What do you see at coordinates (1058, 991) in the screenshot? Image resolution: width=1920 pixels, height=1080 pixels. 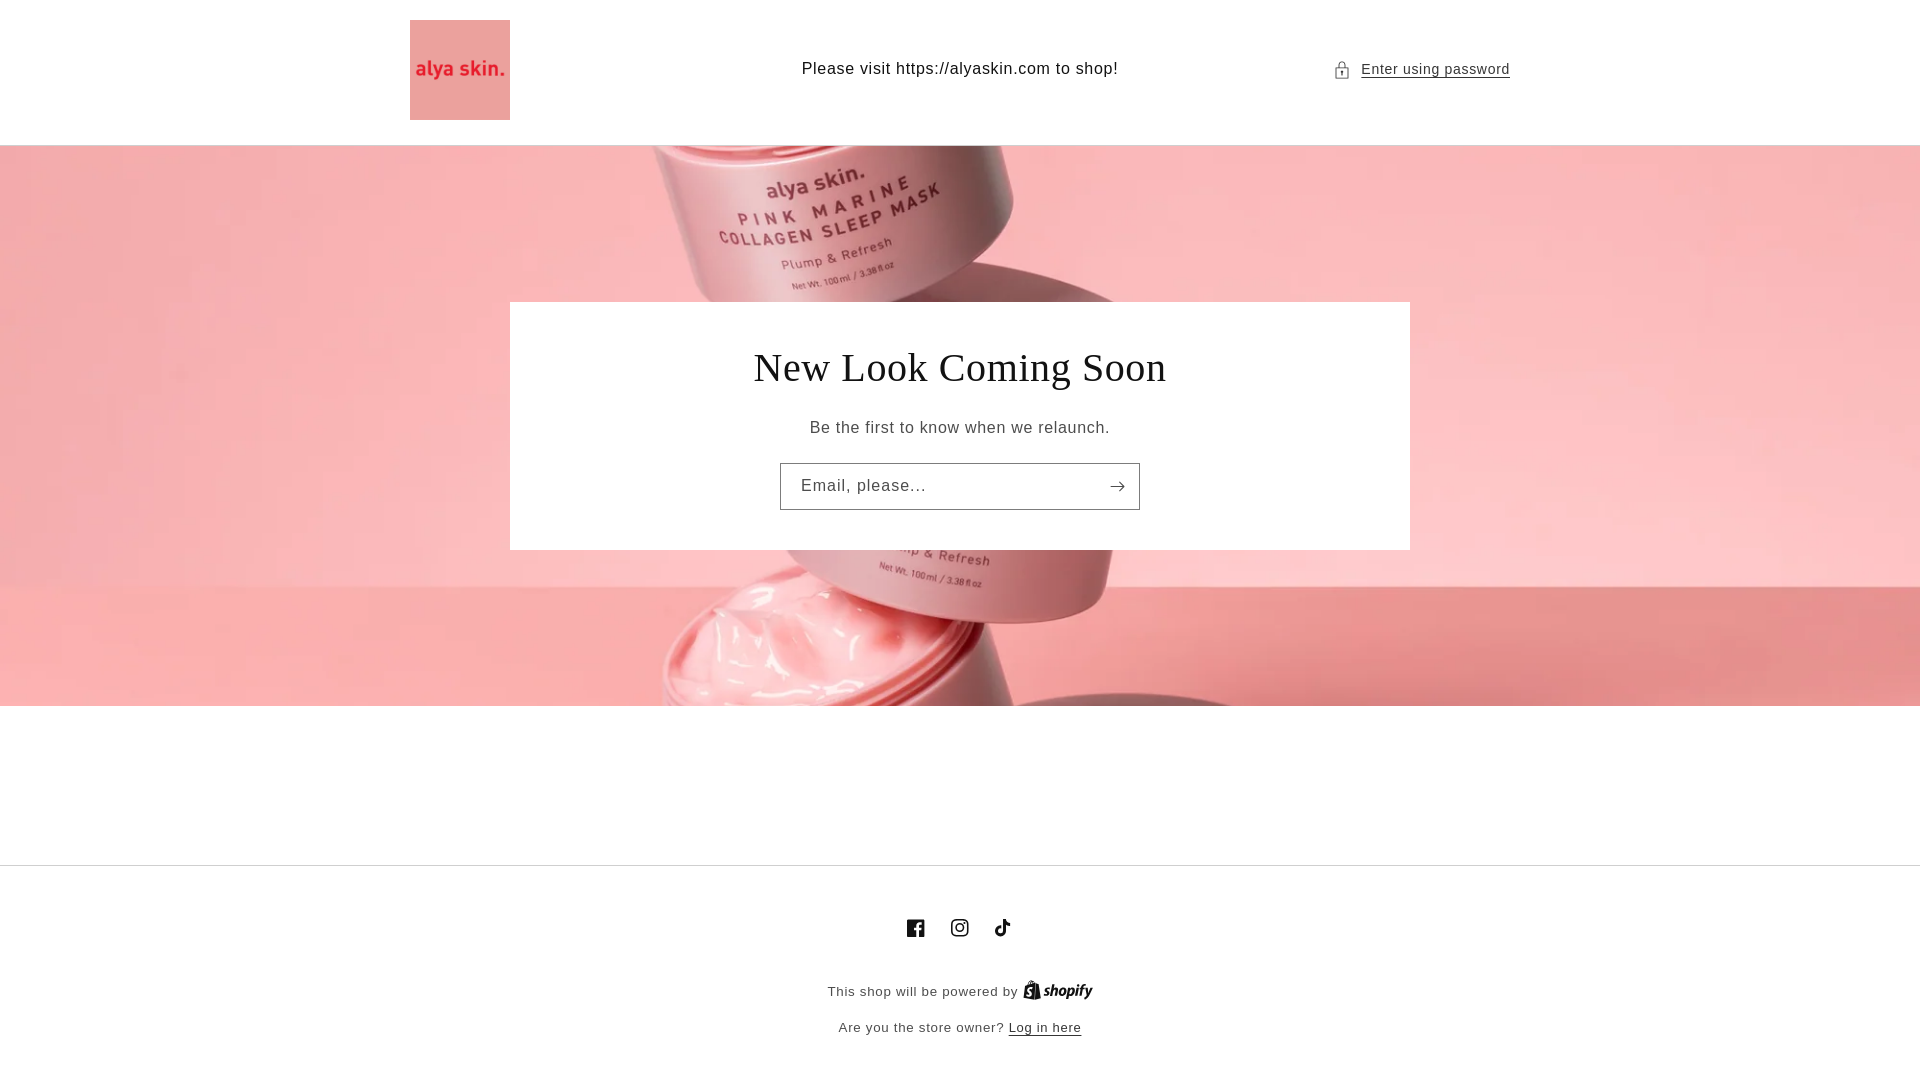 I see `TikTok` at bounding box center [1058, 991].